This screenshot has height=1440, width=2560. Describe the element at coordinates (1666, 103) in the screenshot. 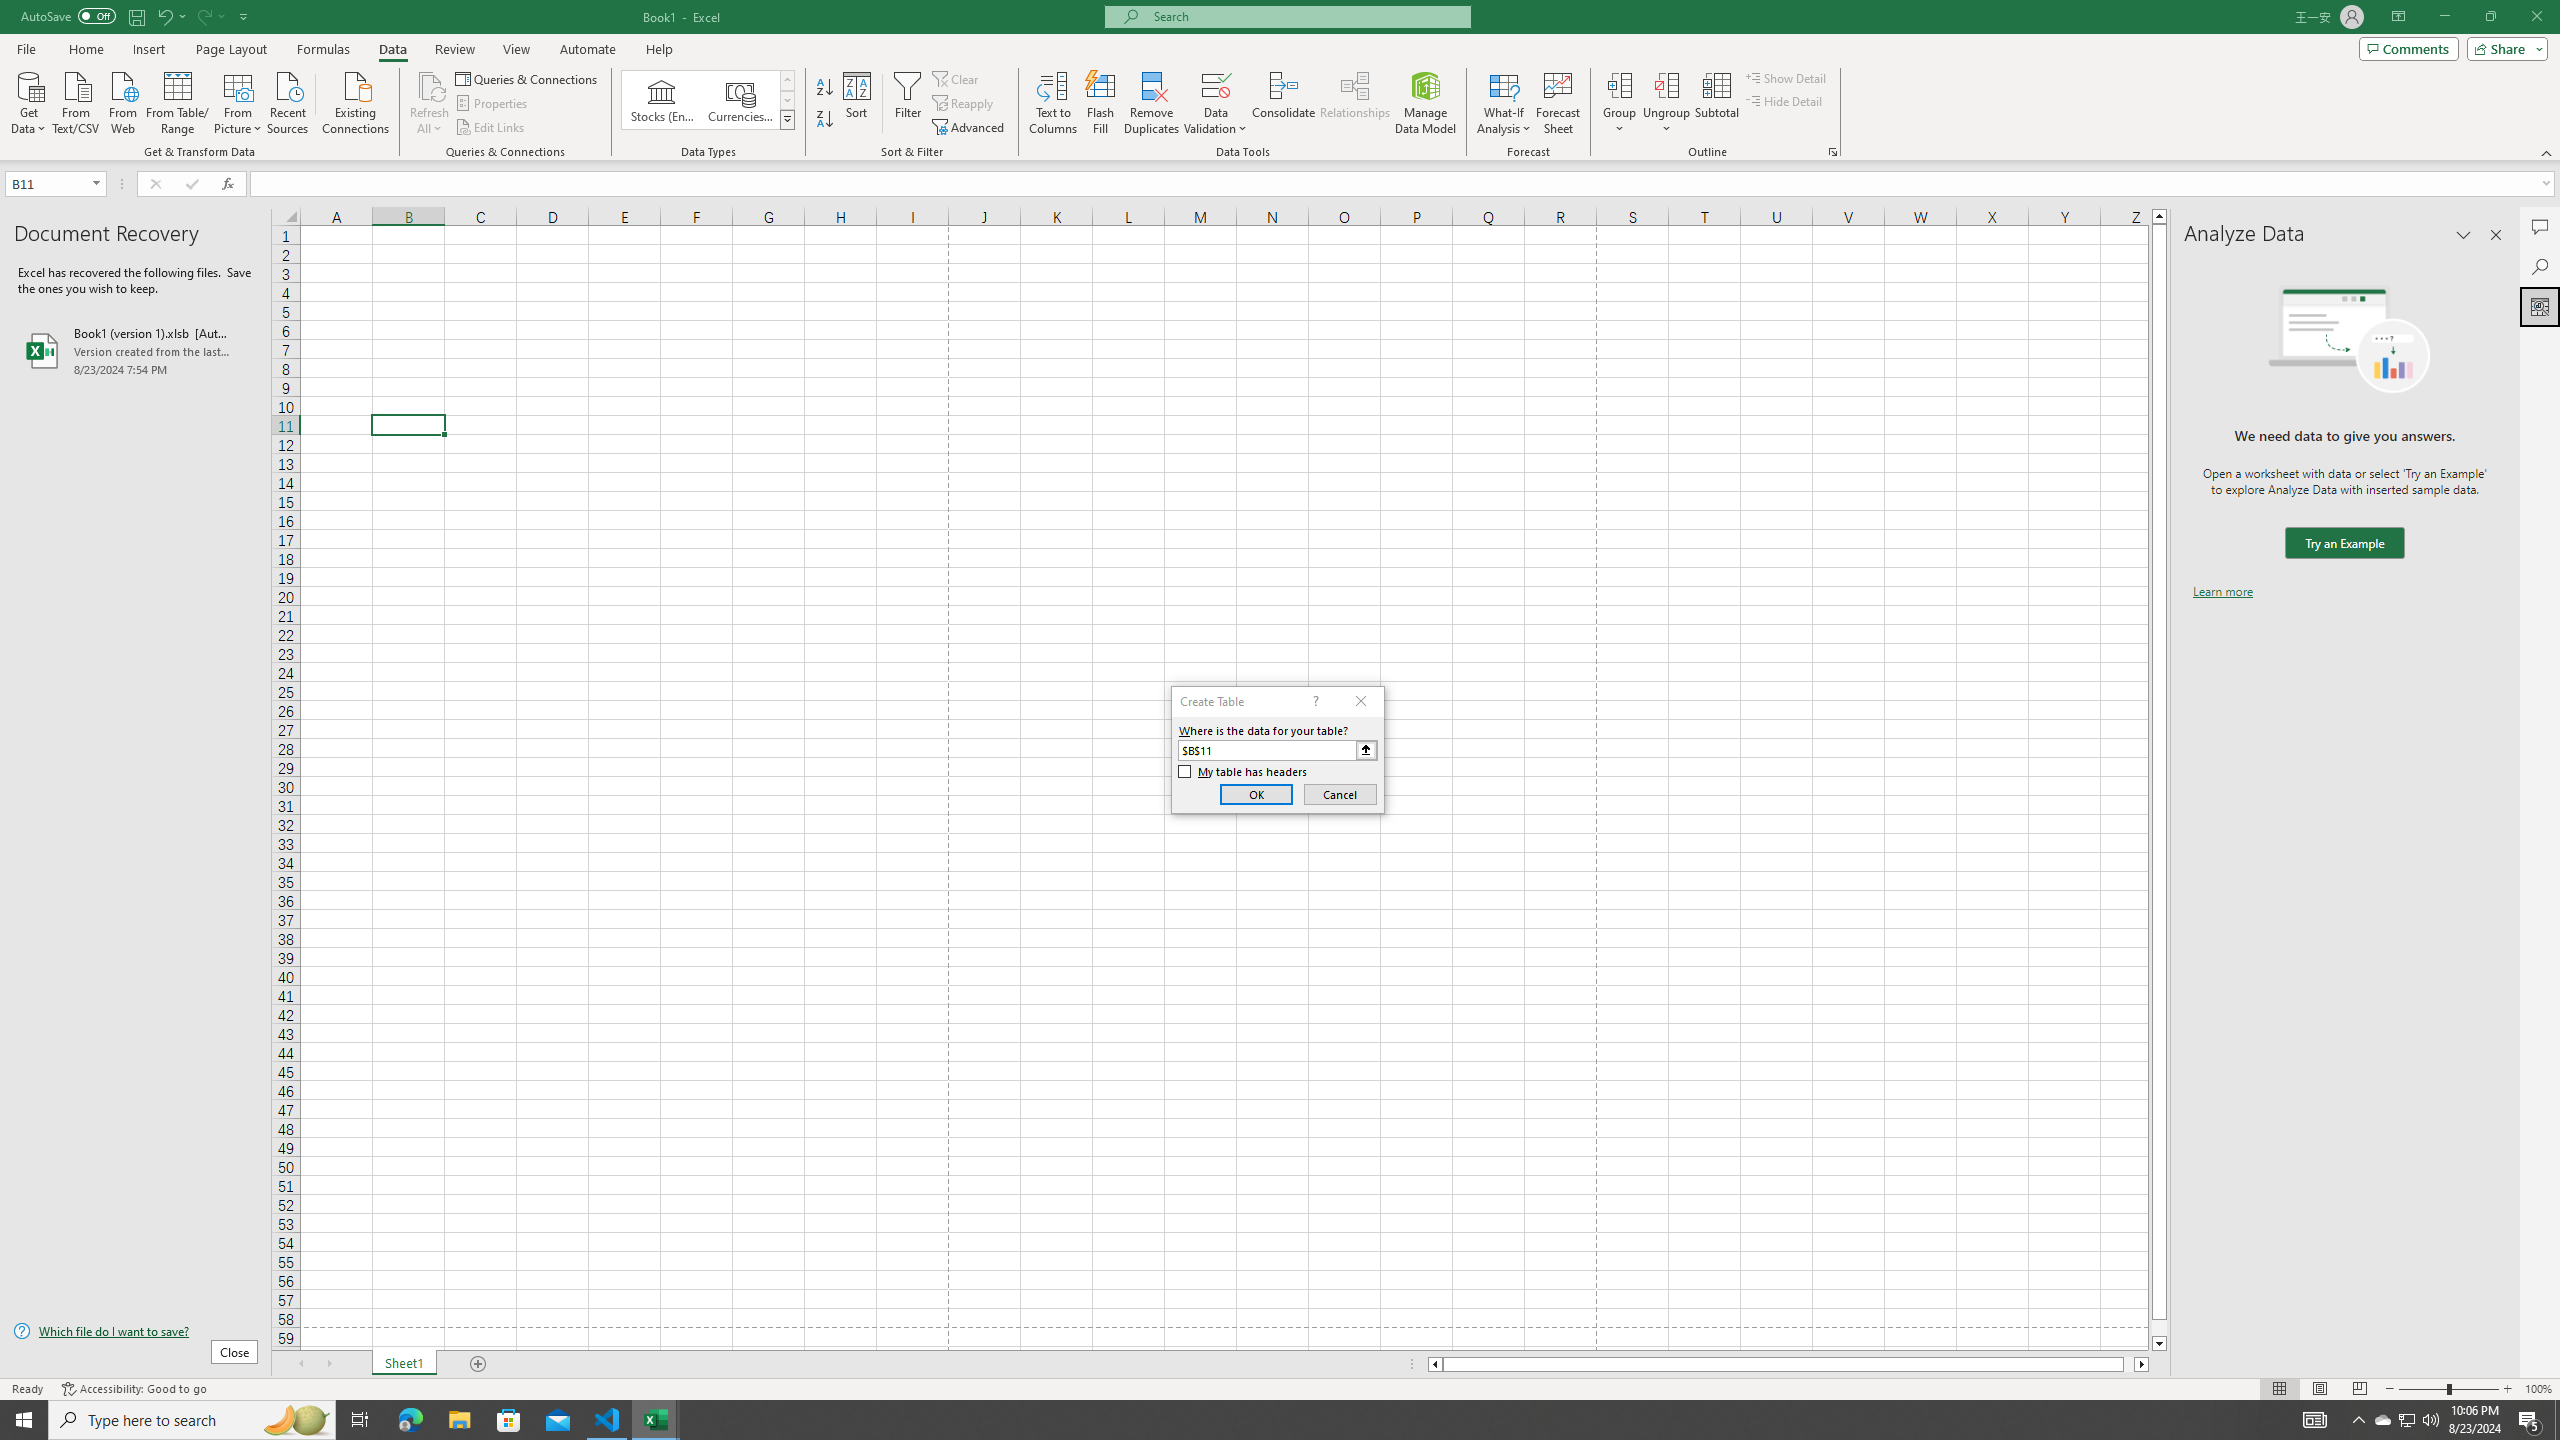

I see `Ungroup...` at that location.